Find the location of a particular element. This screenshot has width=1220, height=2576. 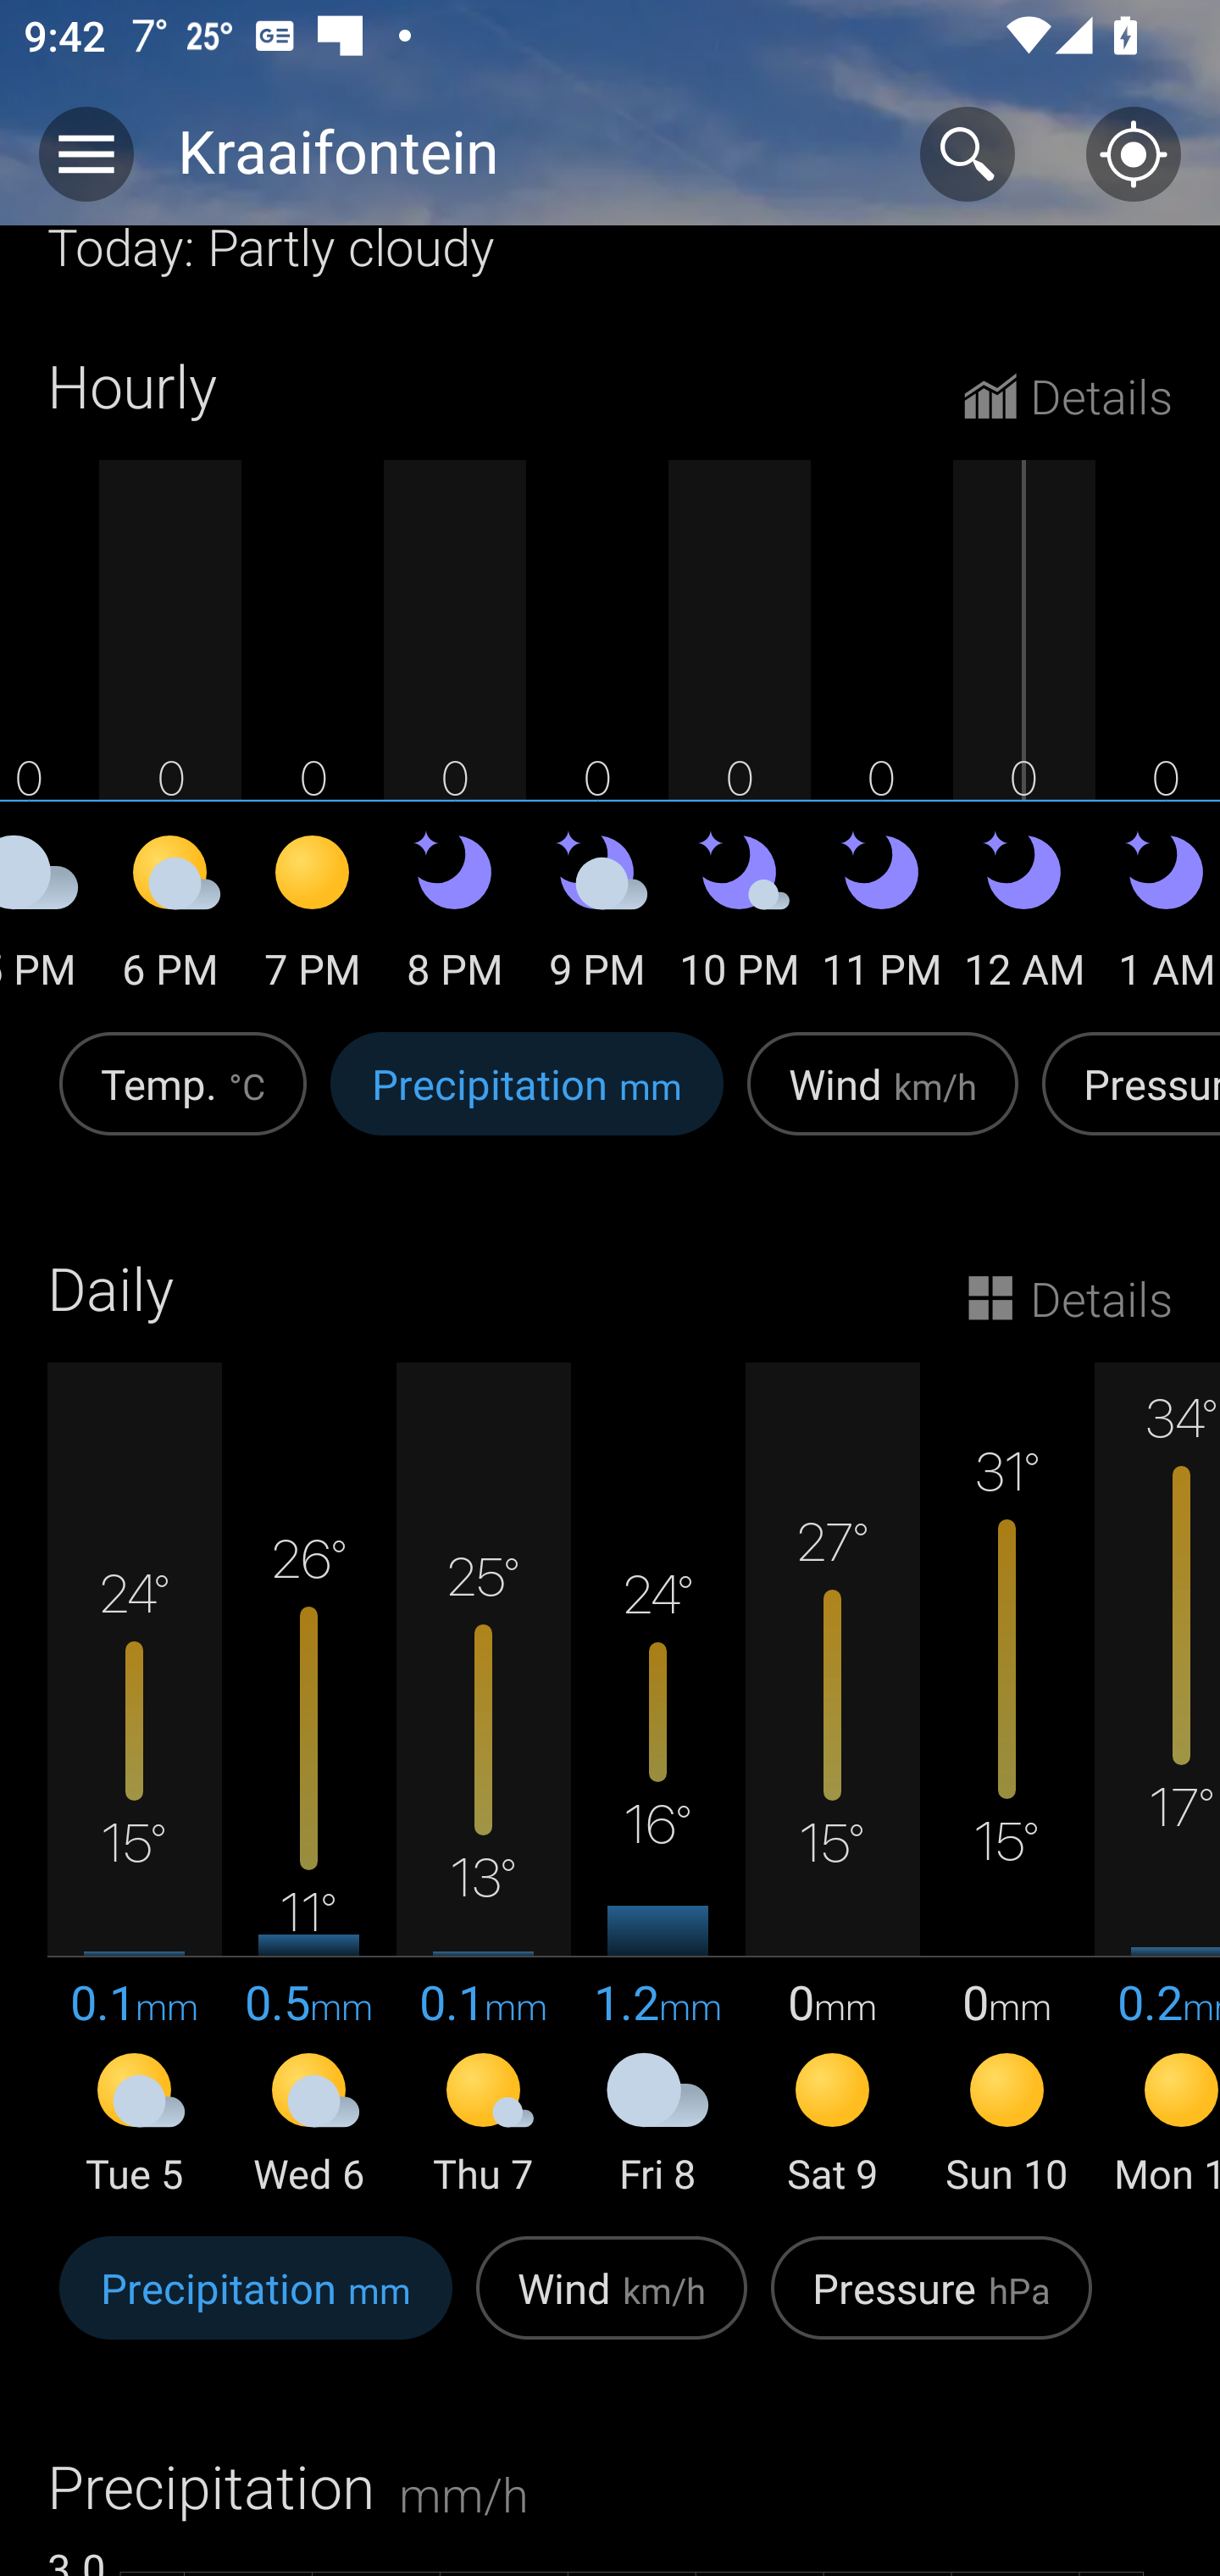

5 PM is located at coordinates (49, 918).